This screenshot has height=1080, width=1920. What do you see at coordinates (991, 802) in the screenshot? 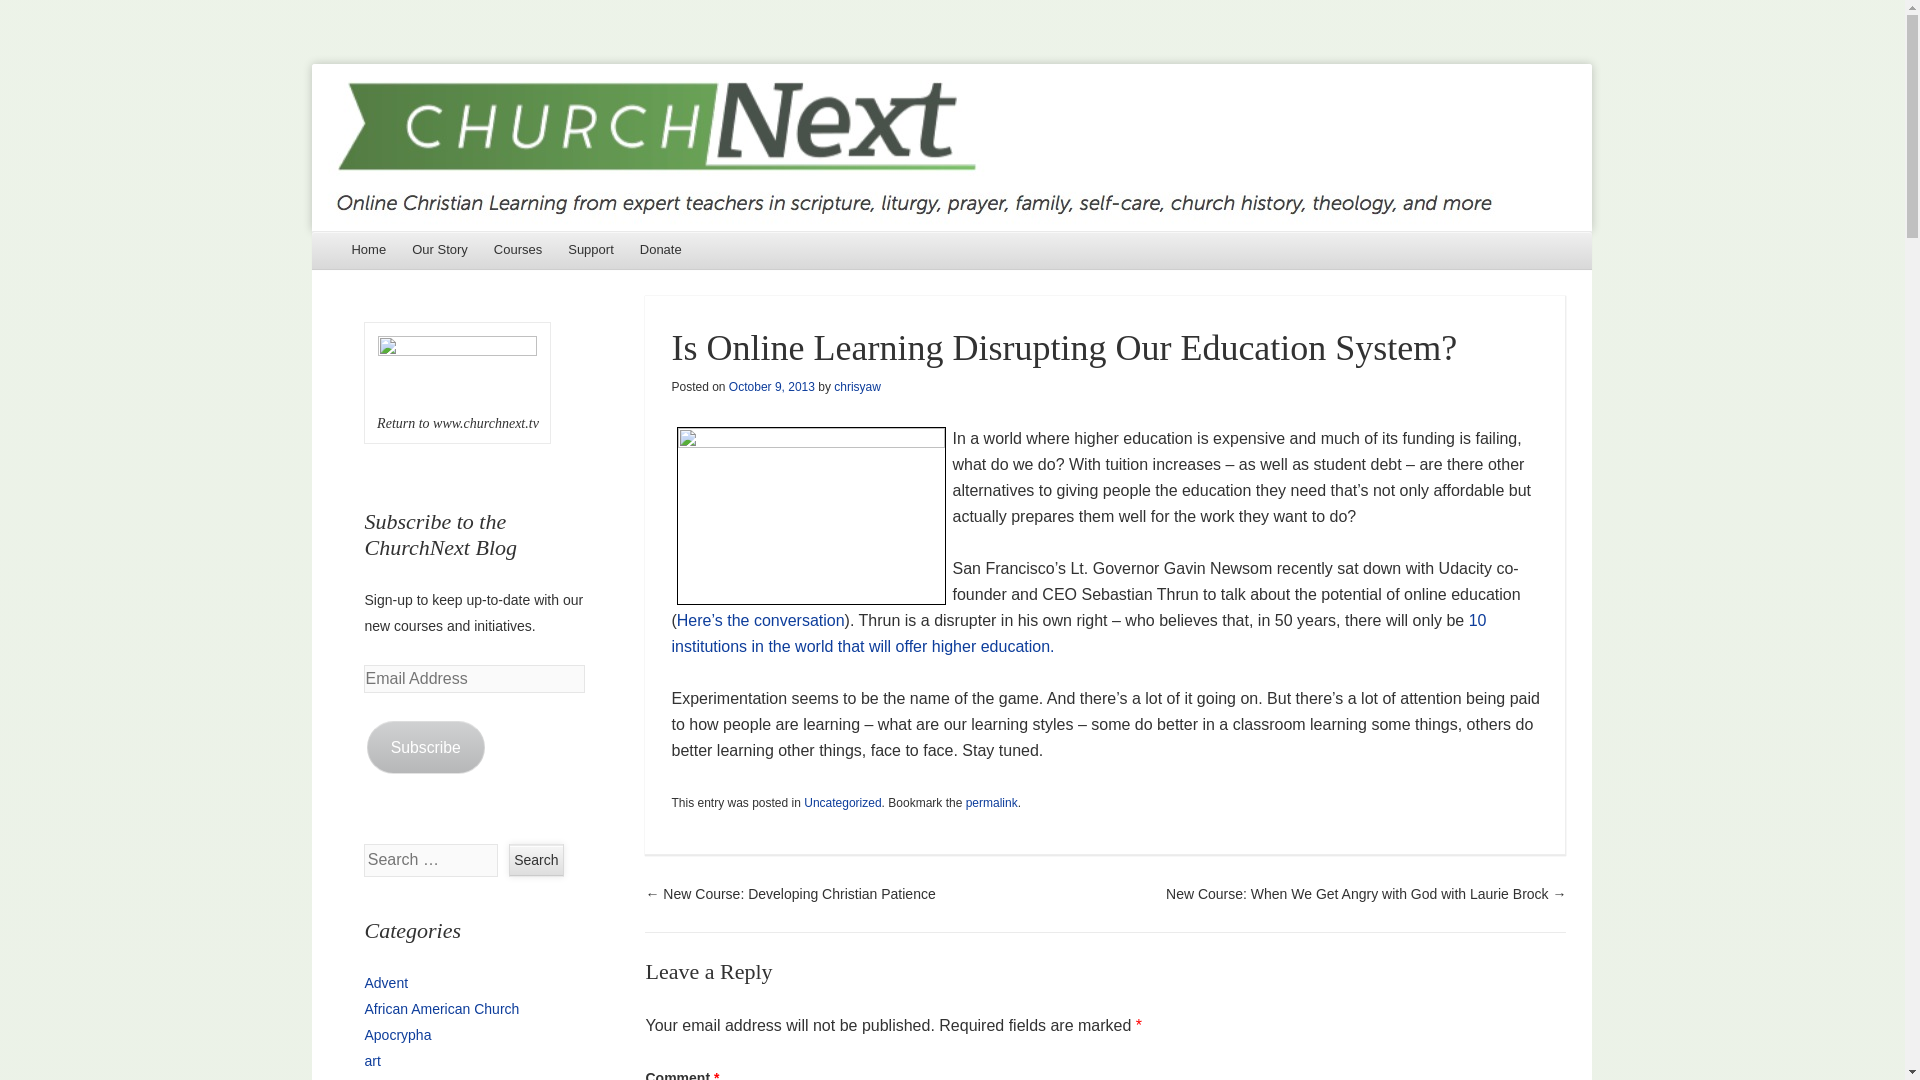
I see `permalink` at bounding box center [991, 802].